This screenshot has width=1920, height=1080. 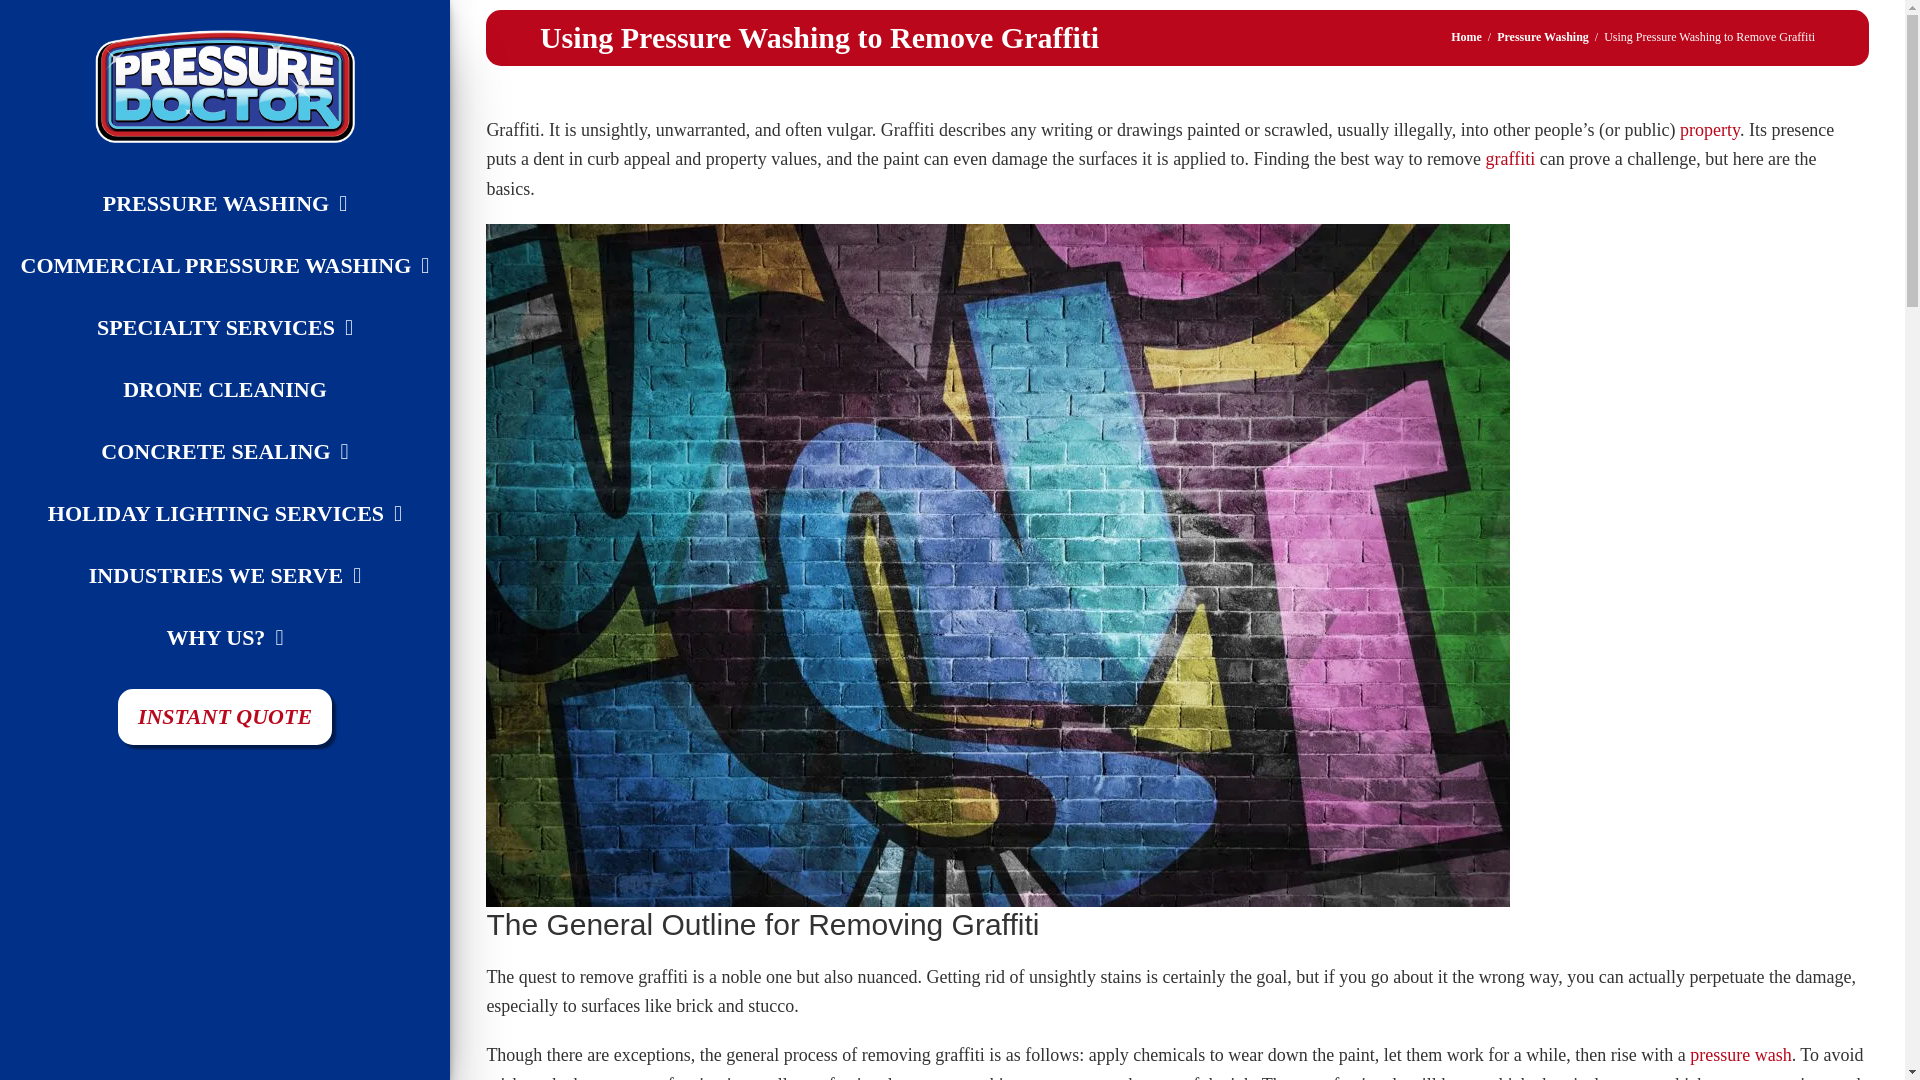 What do you see at coordinates (224, 204) in the screenshot?
I see `PRESSURE WASHING` at bounding box center [224, 204].